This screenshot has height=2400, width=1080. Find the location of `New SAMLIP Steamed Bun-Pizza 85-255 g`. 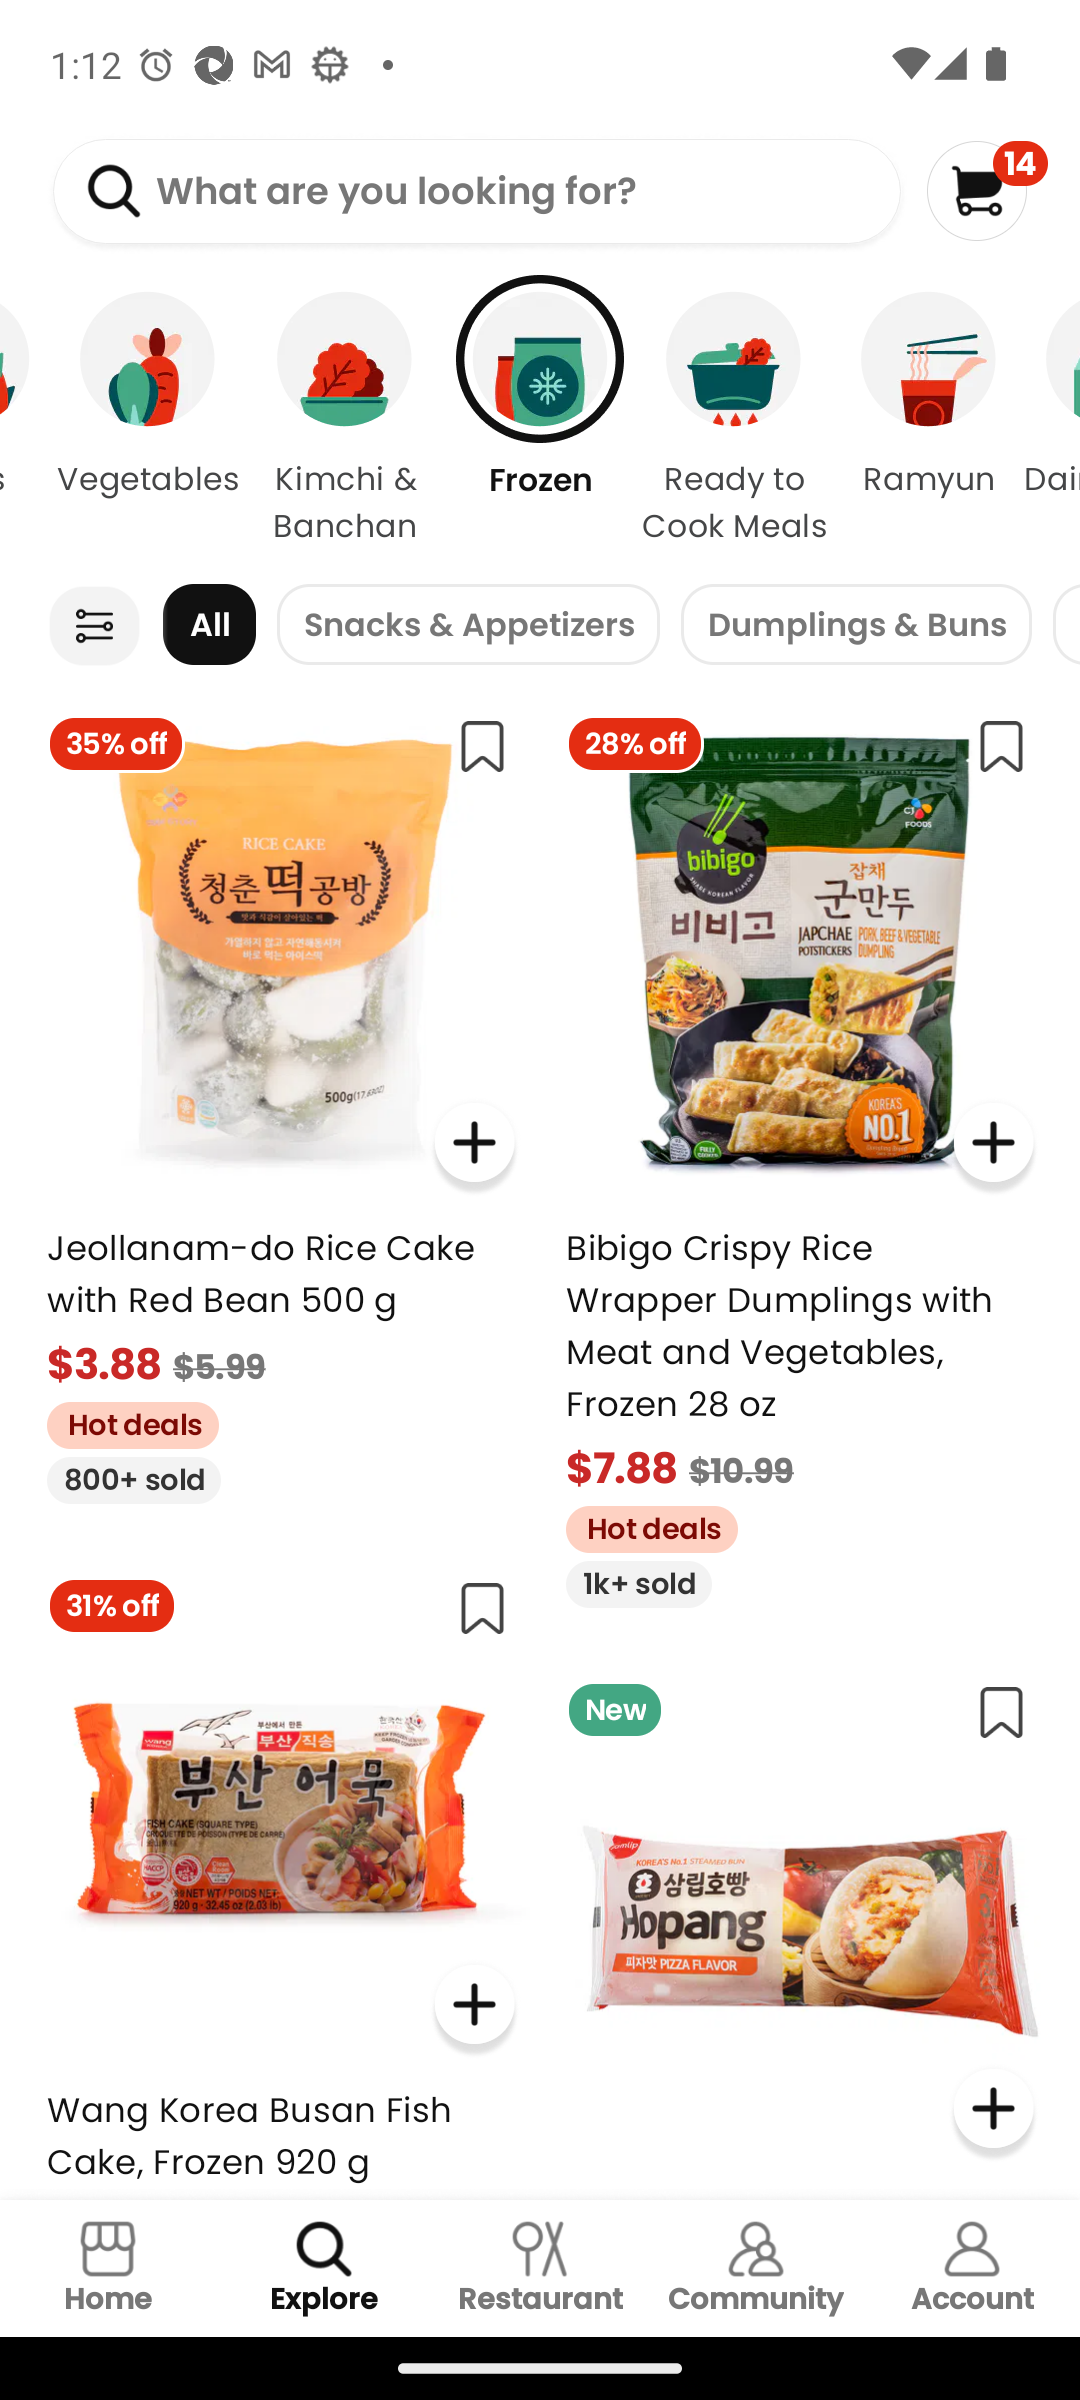

New SAMLIP Steamed Bun-Pizza 85-255 g is located at coordinates (800, 1930).